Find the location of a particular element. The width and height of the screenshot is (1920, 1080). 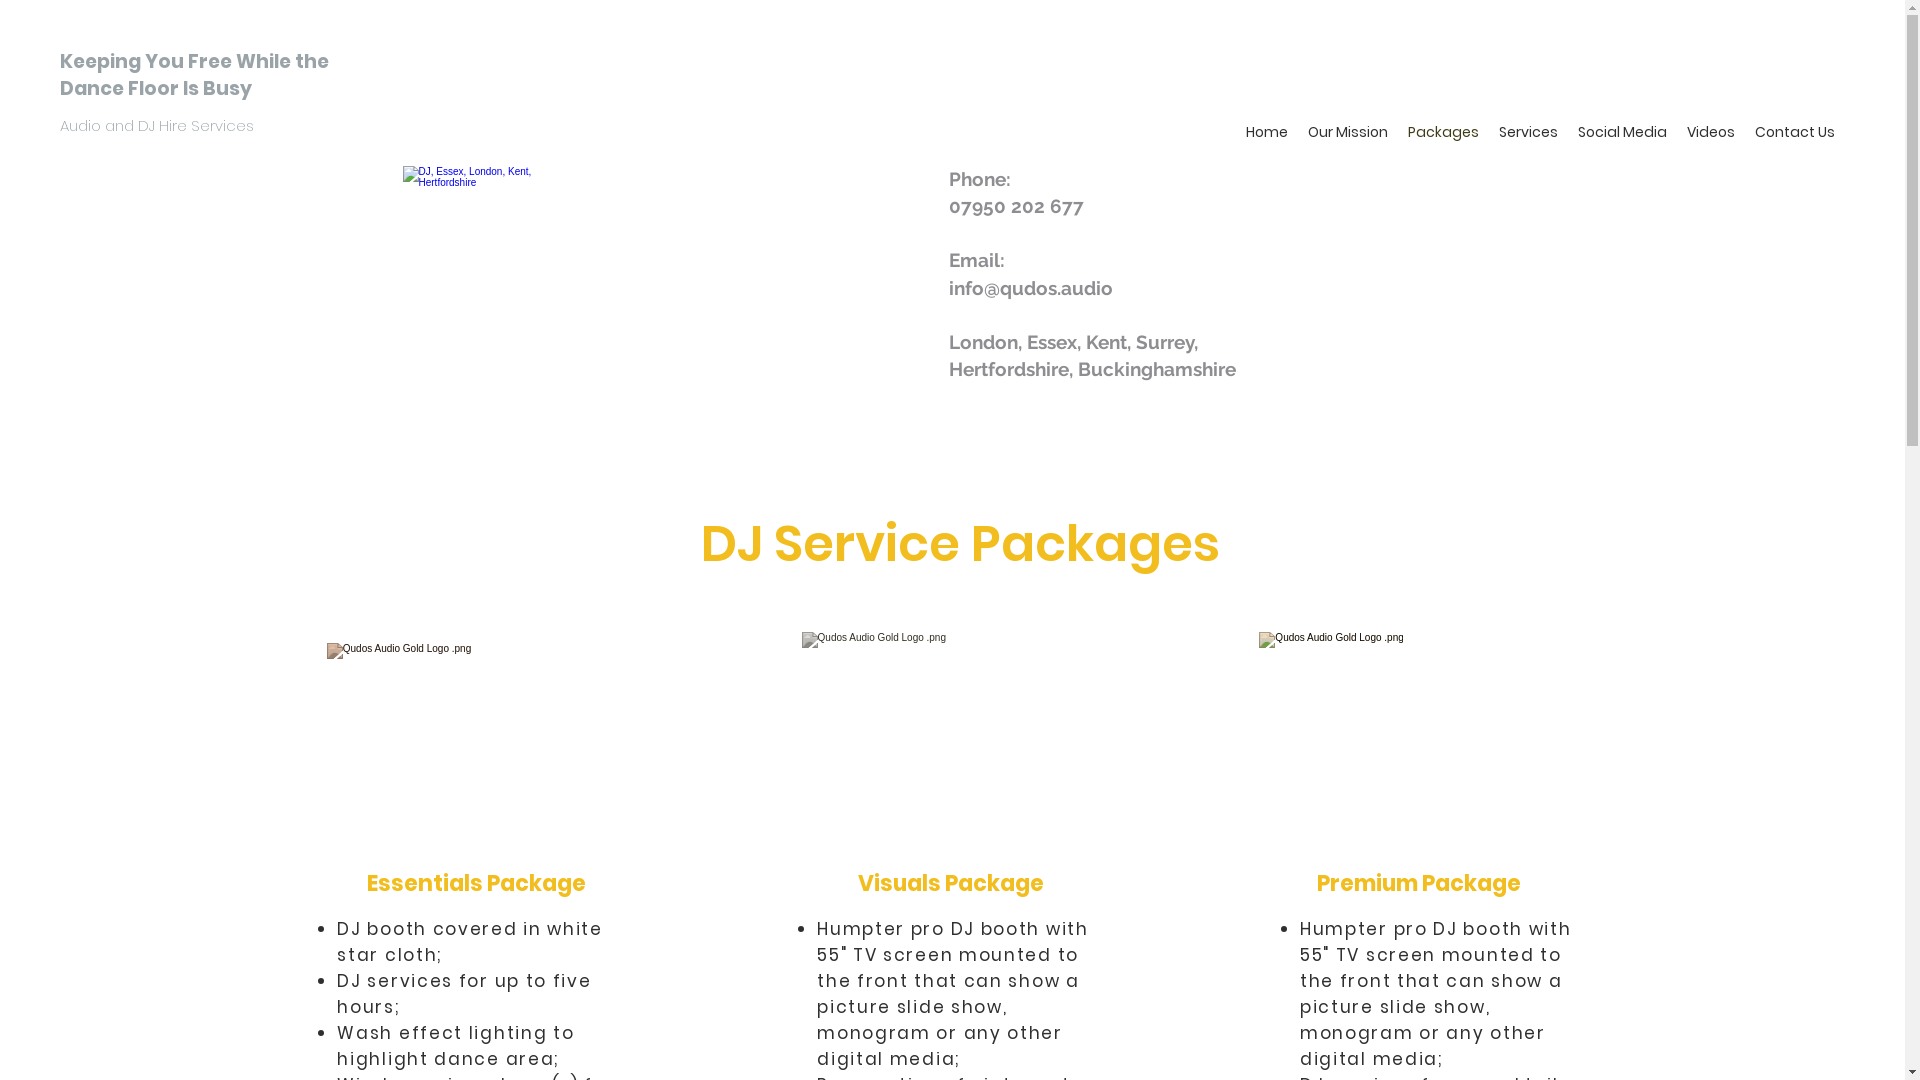

Audio and DJ Hire Services  is located at coordinates (159, 126).